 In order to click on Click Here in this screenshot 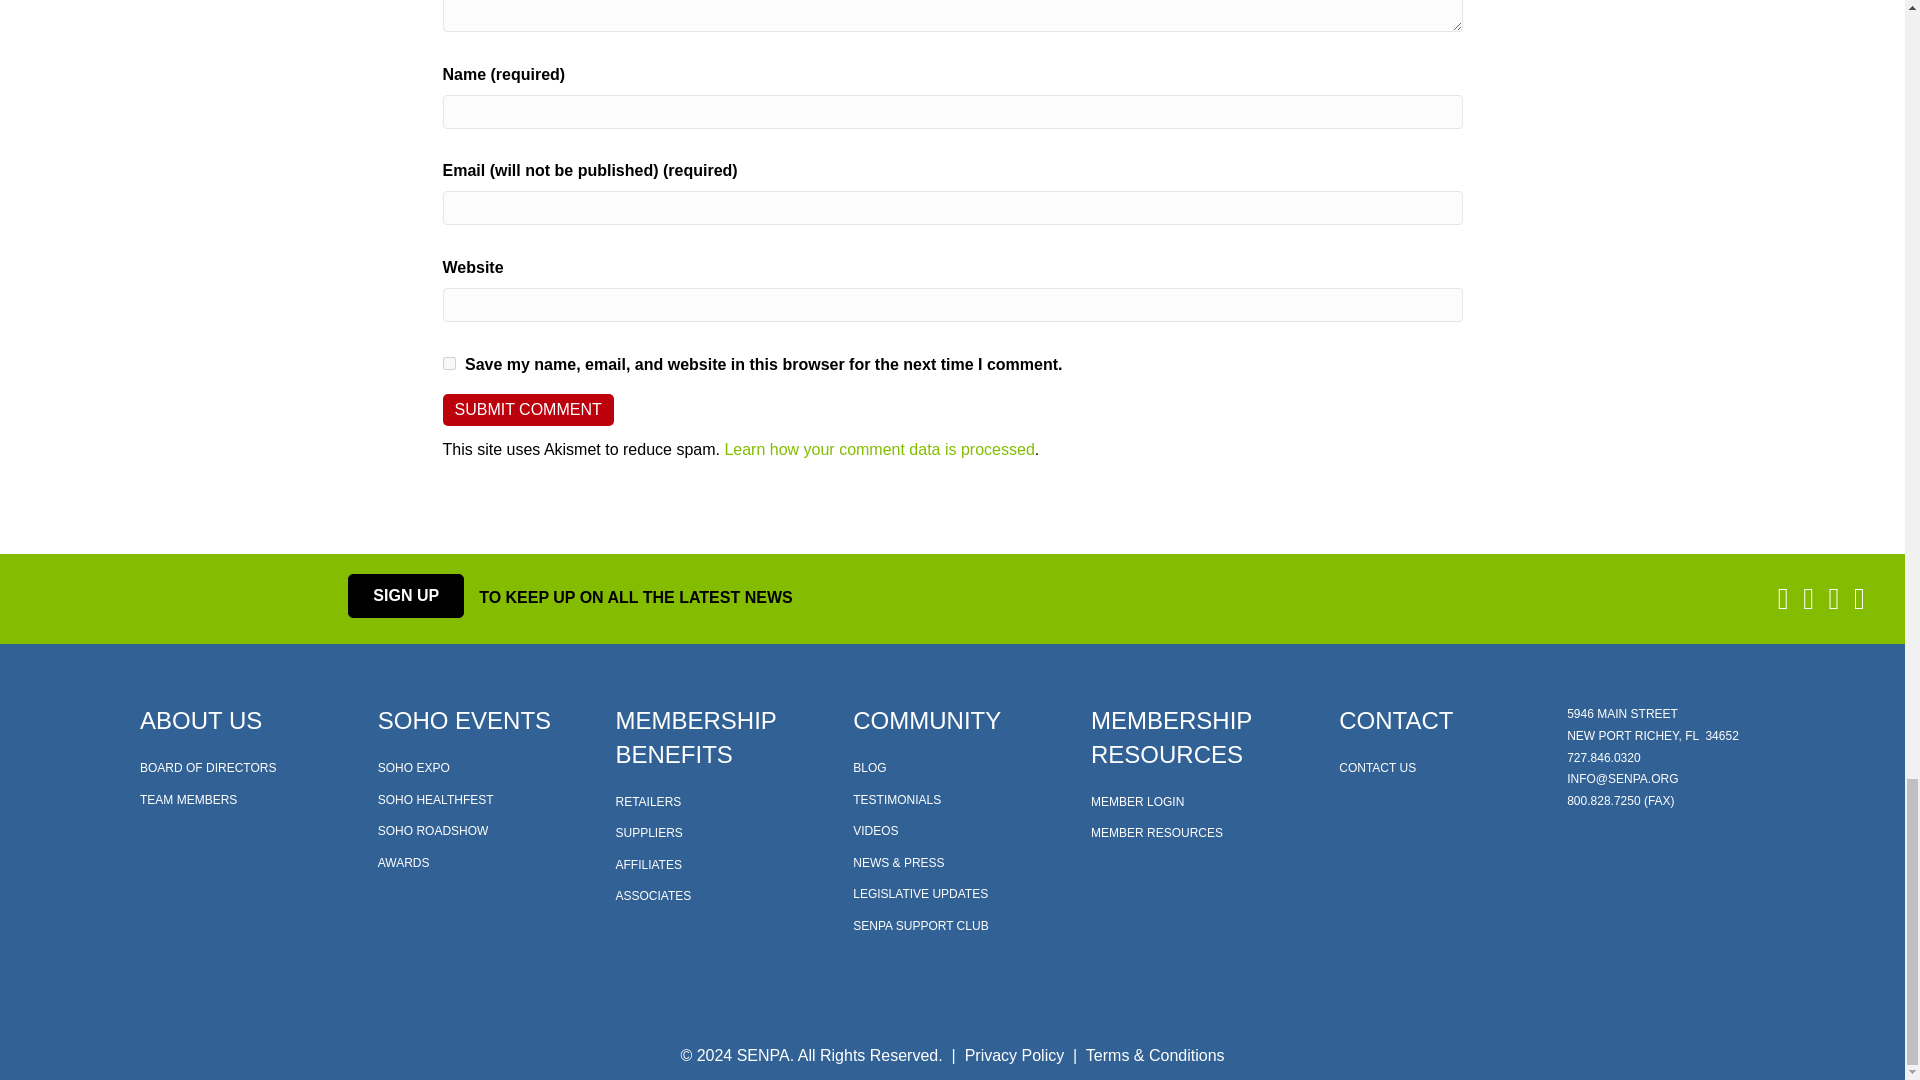, I will do `click(406, 595)`.